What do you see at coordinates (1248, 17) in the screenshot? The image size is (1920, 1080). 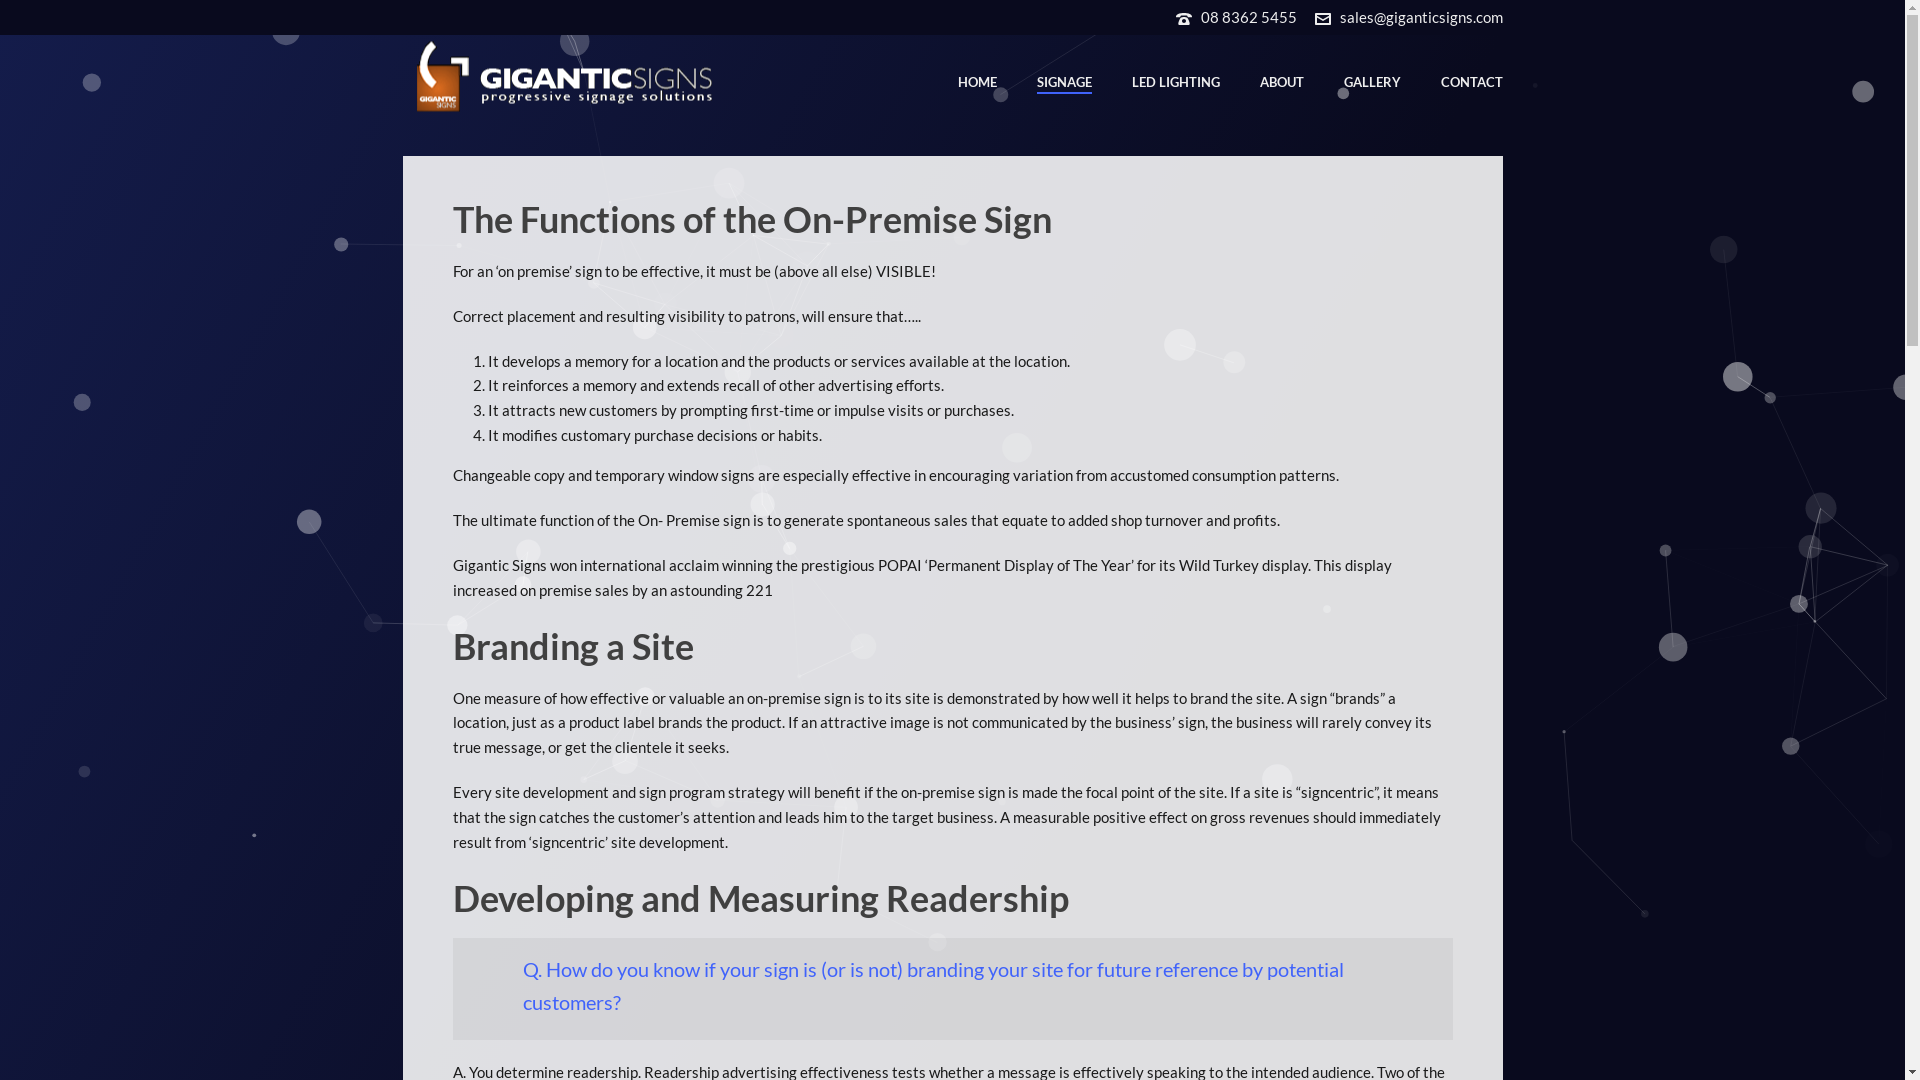 I see `08 8362 5455` at bounding box center [1248, 17].